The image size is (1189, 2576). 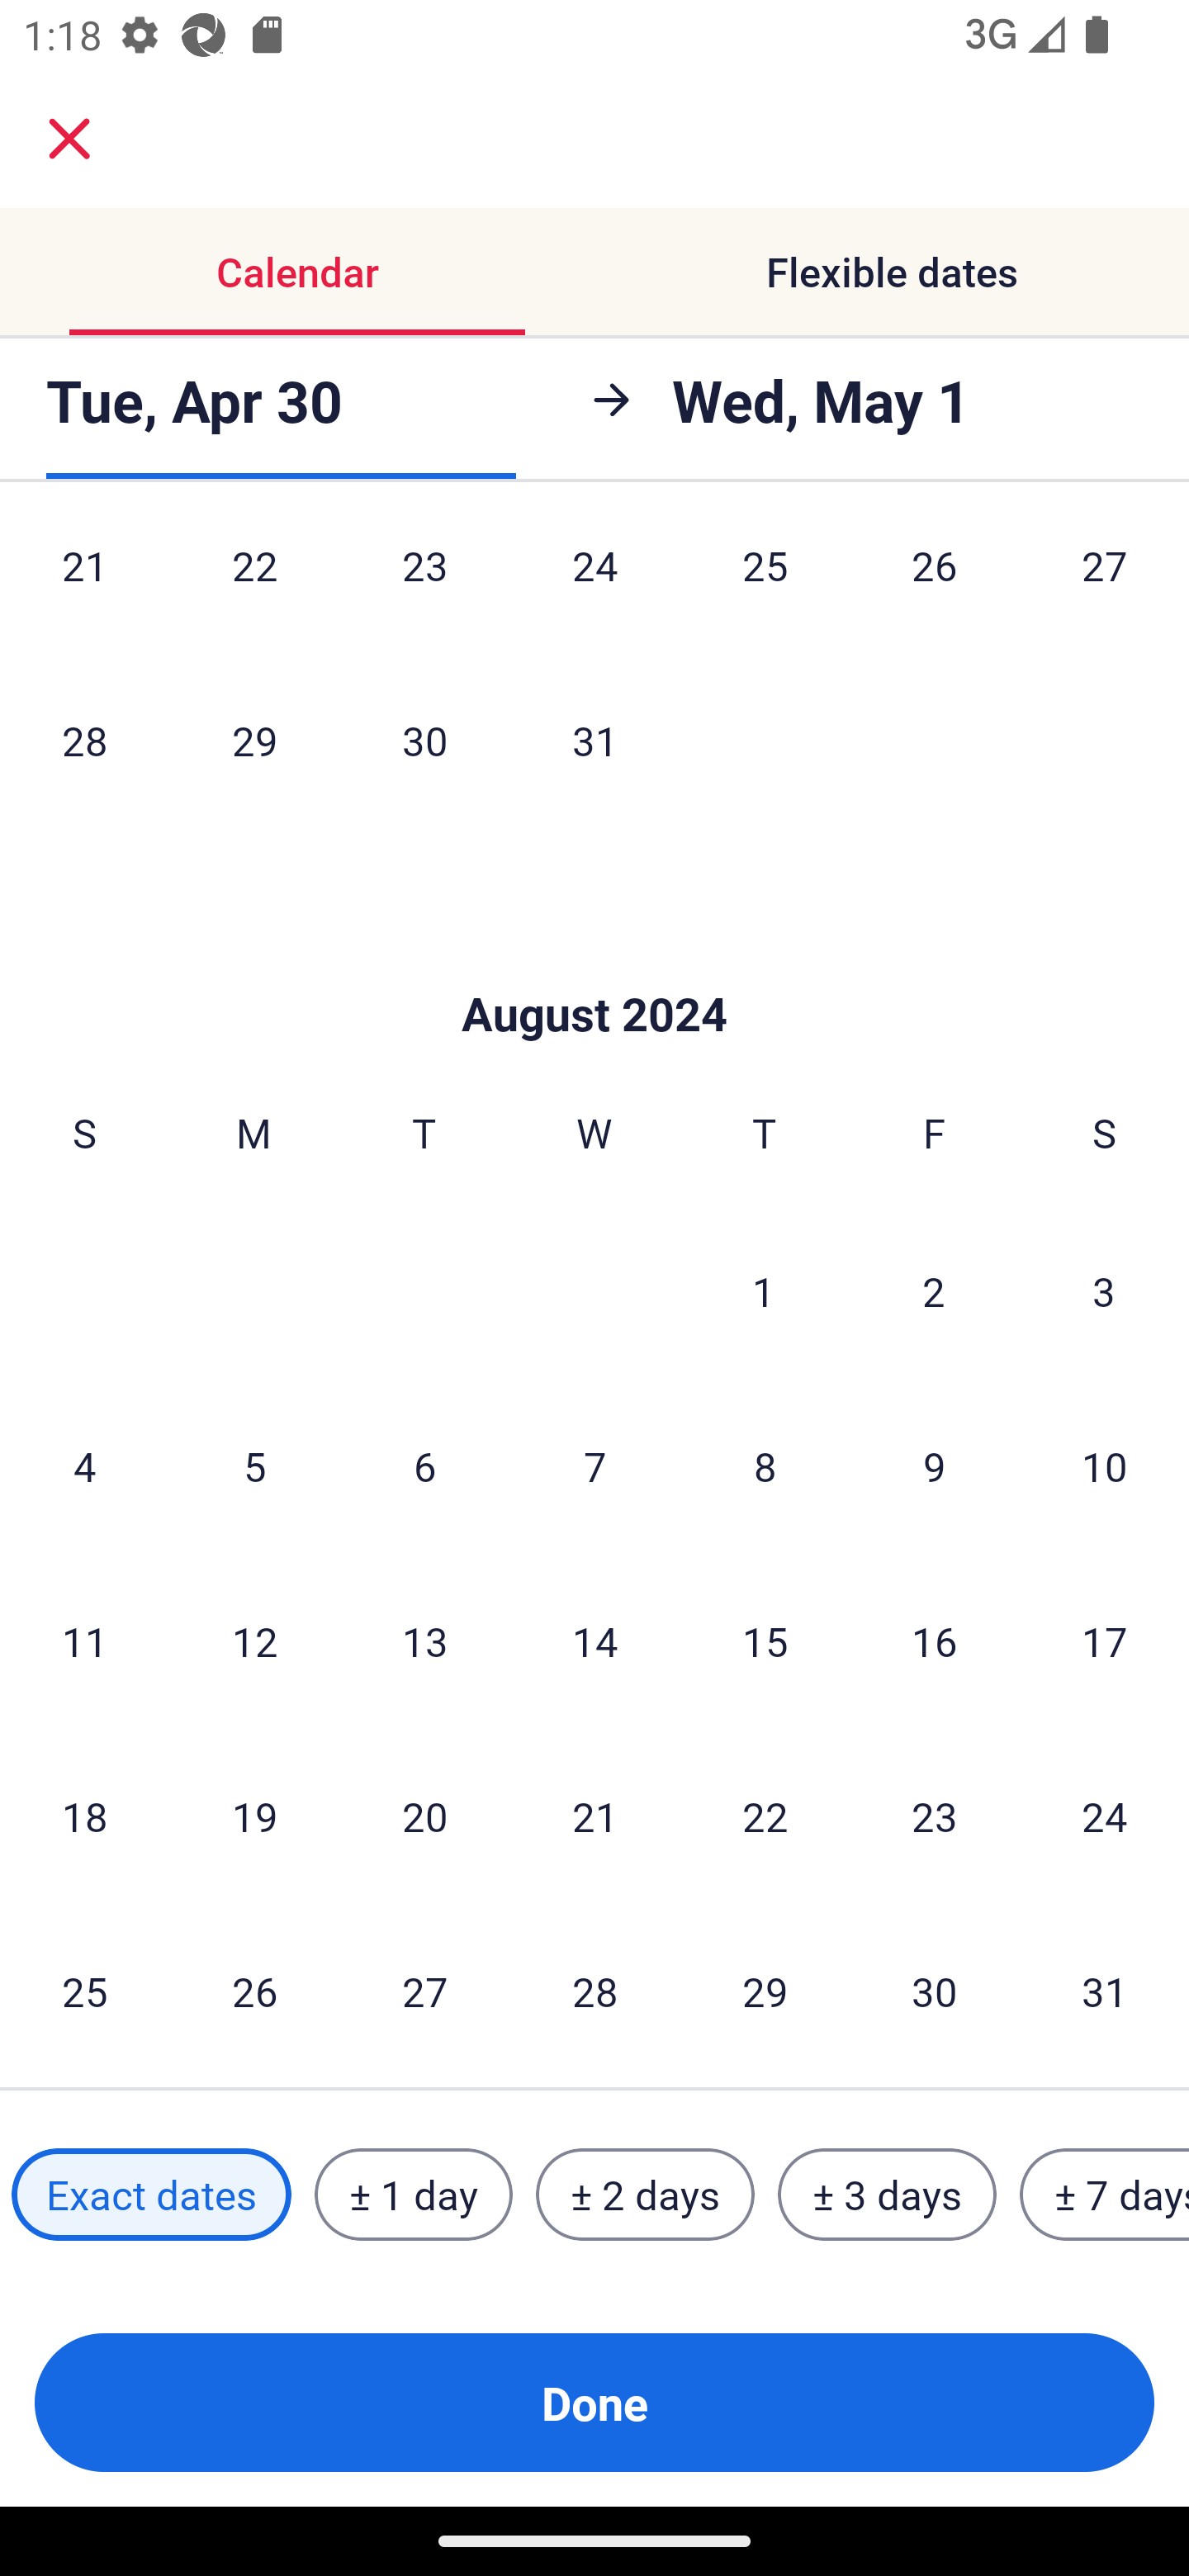 What do you see at coordinates (646, 2195) in the screenshot?
I see `± 2 days` at bounding box center [646, 2195].